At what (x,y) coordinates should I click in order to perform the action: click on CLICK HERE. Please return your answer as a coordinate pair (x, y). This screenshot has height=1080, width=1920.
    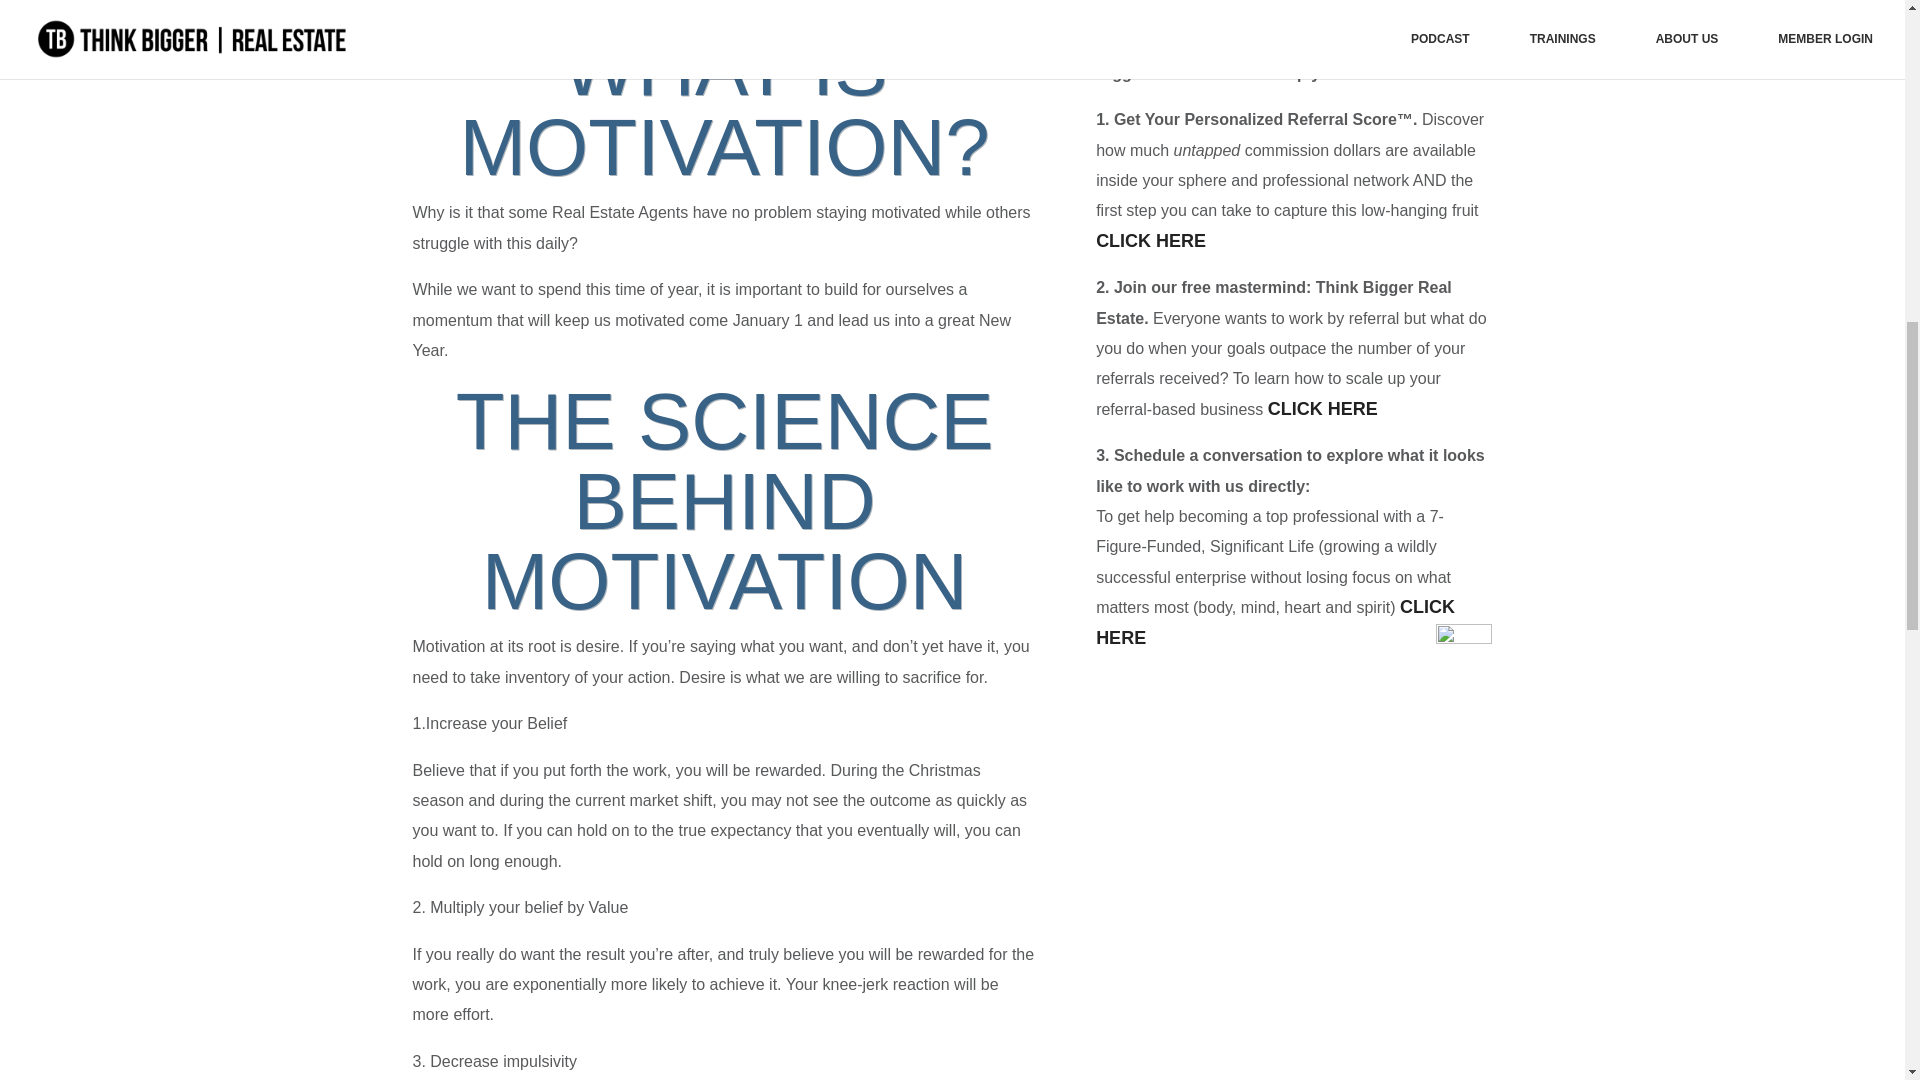
    Looking at the image, I should click on (1150, 240).